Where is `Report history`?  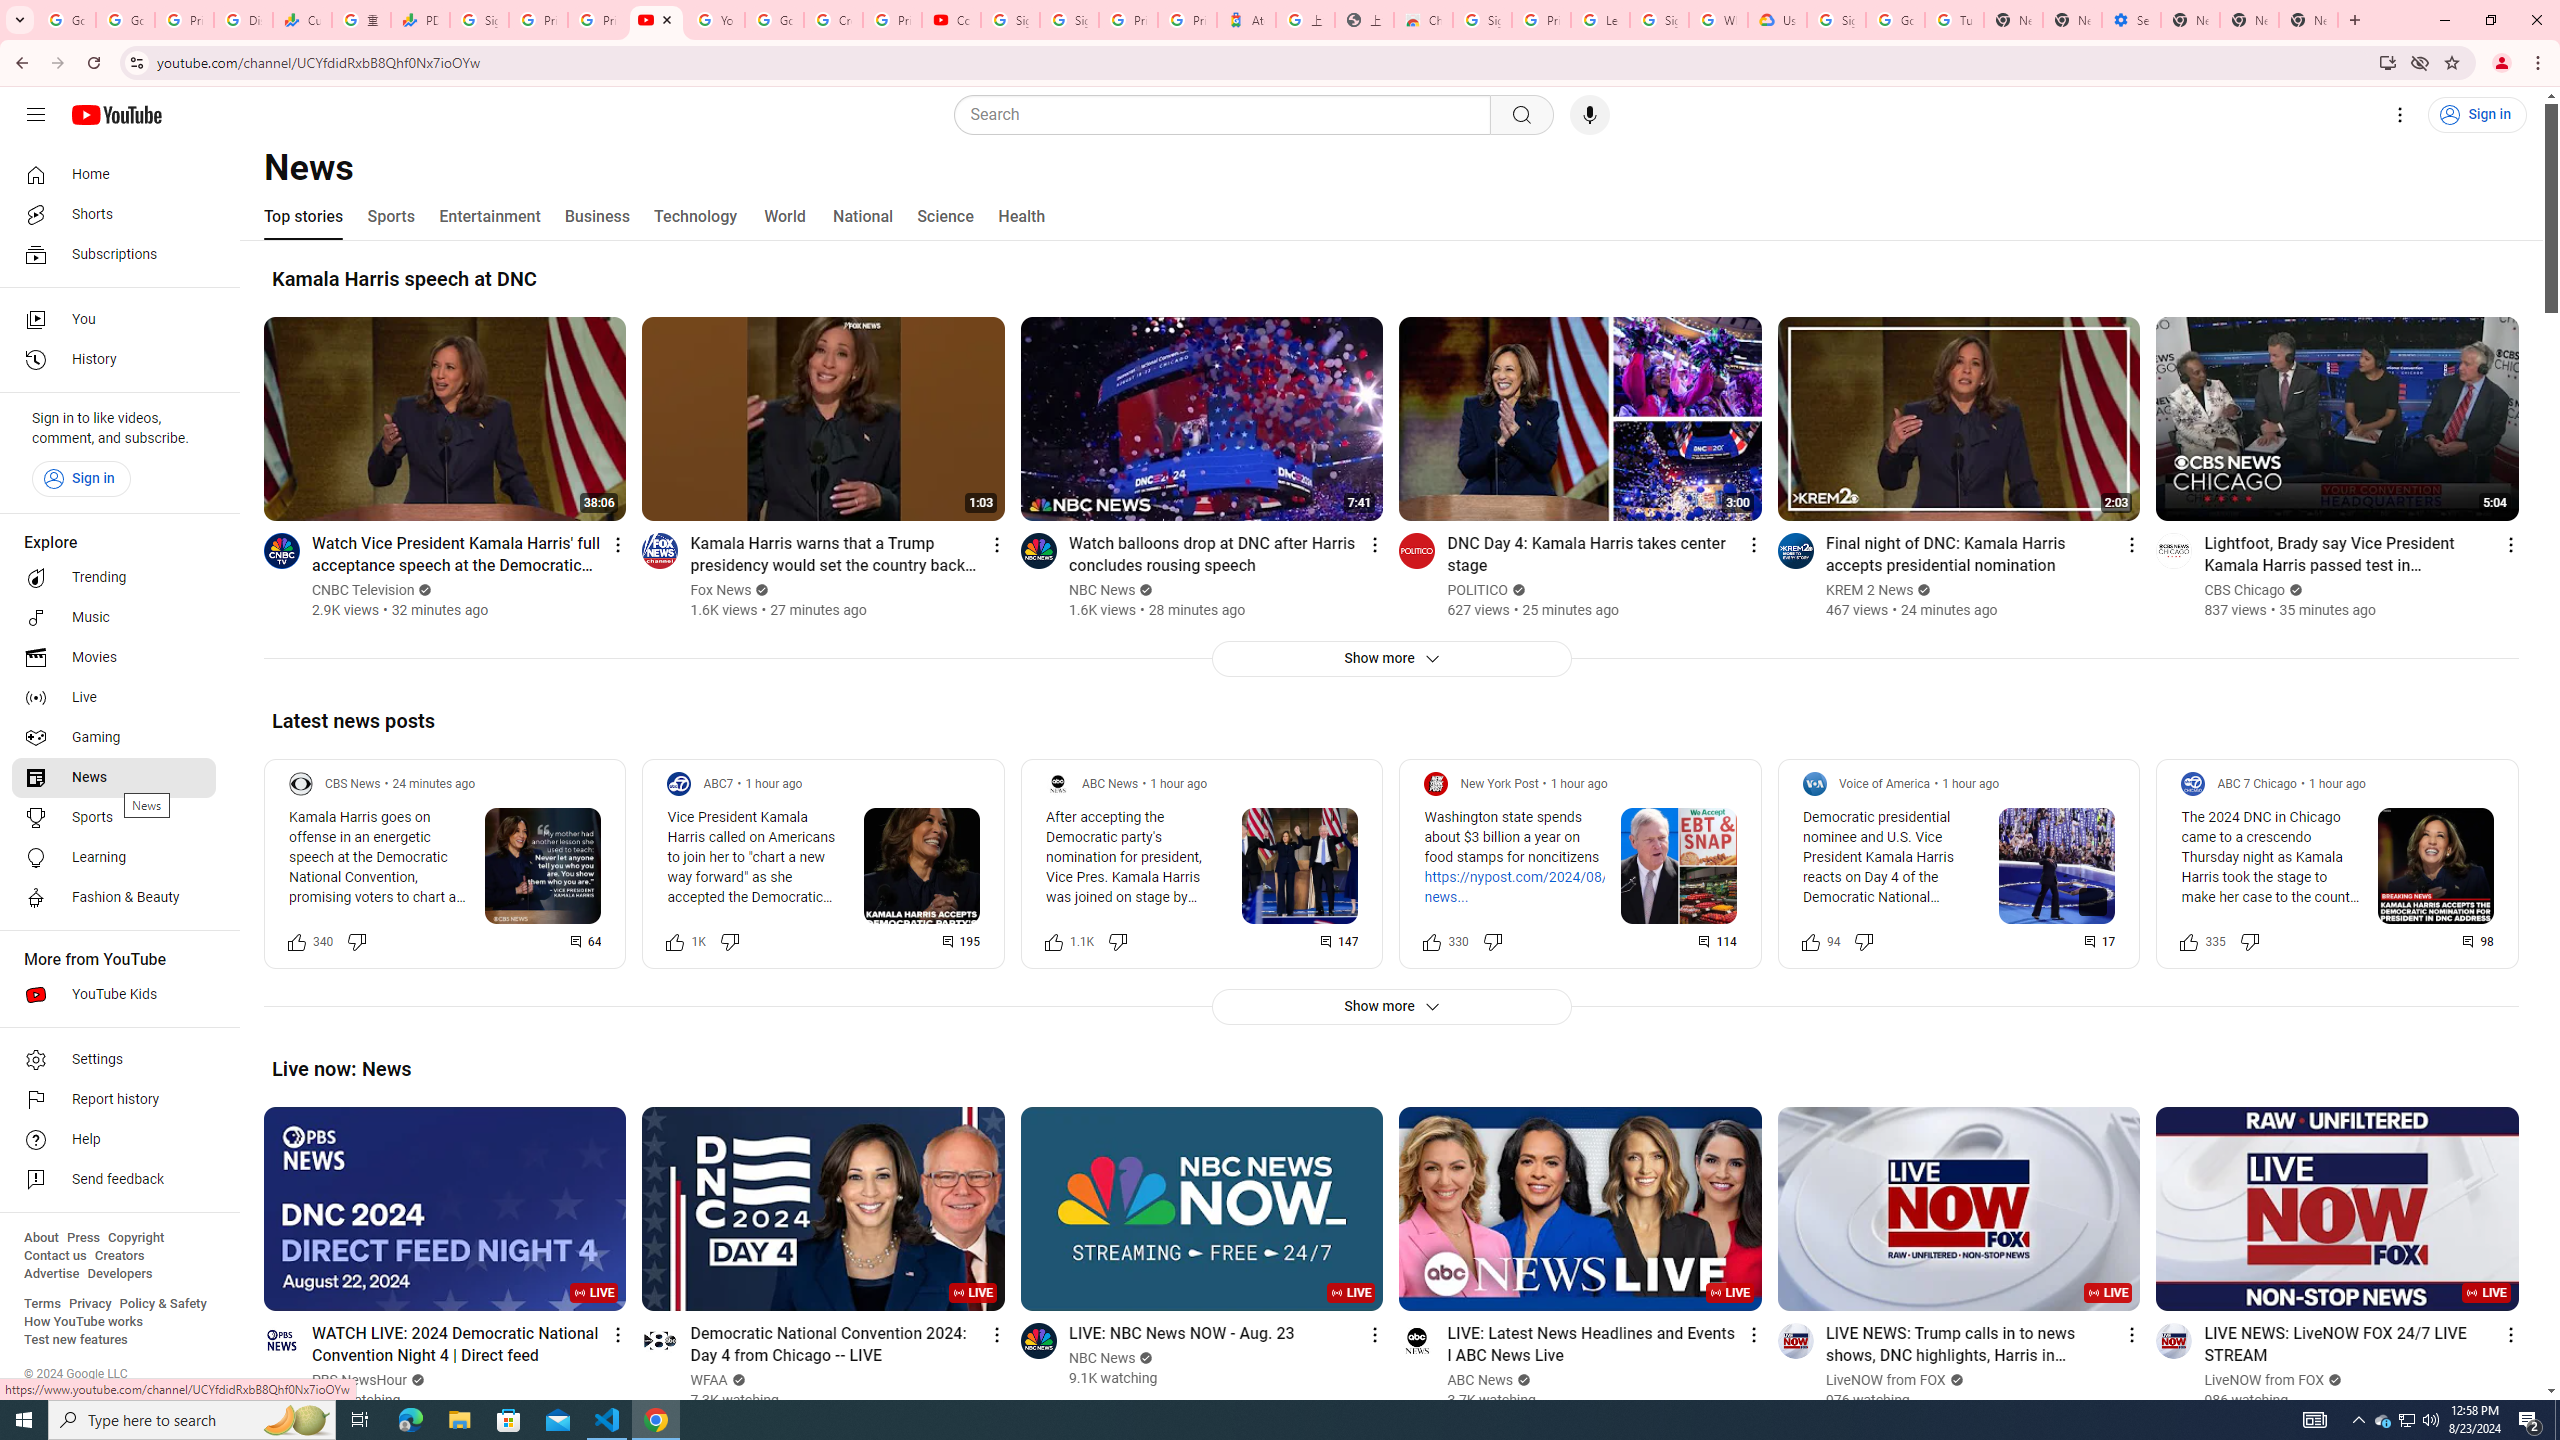
Report history is located at coordinates (114, 1100).